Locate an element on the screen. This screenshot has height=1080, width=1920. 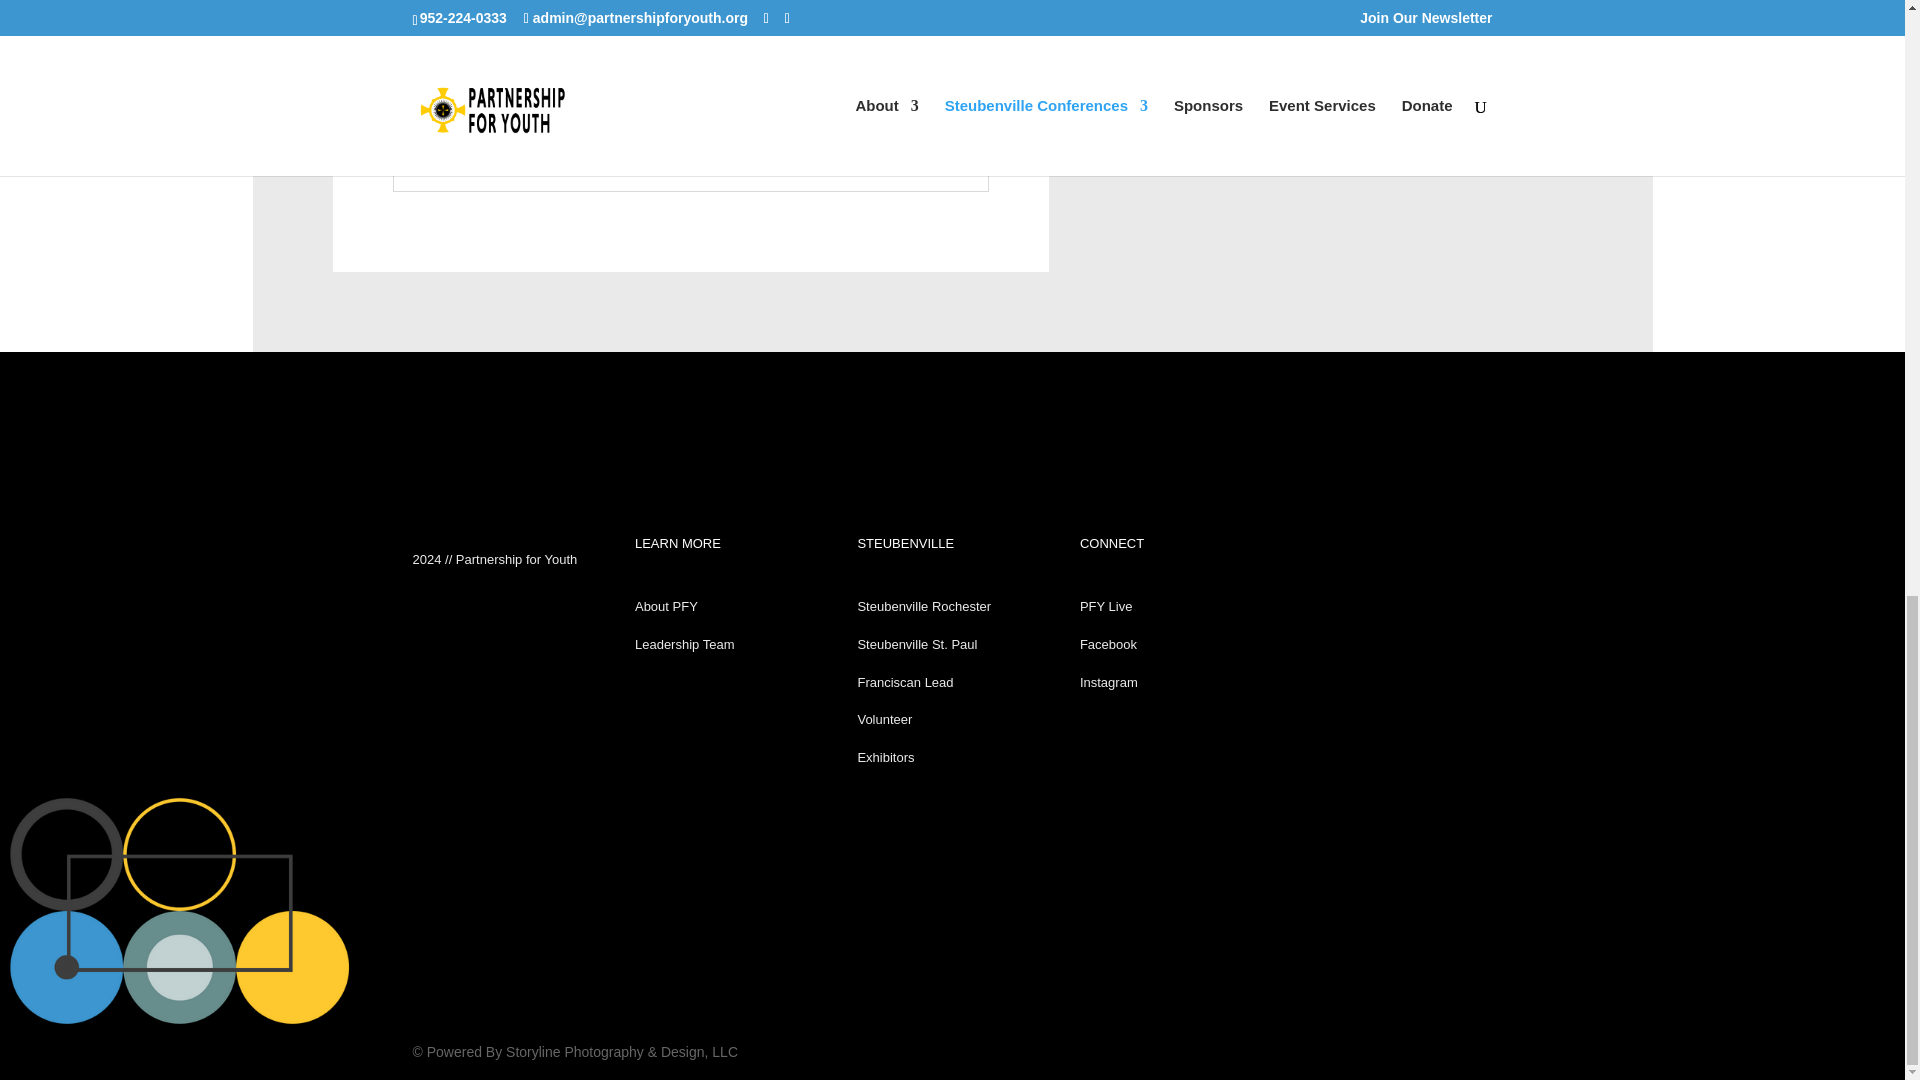
Code of Conduct Form is located at coordinates (485, 120).